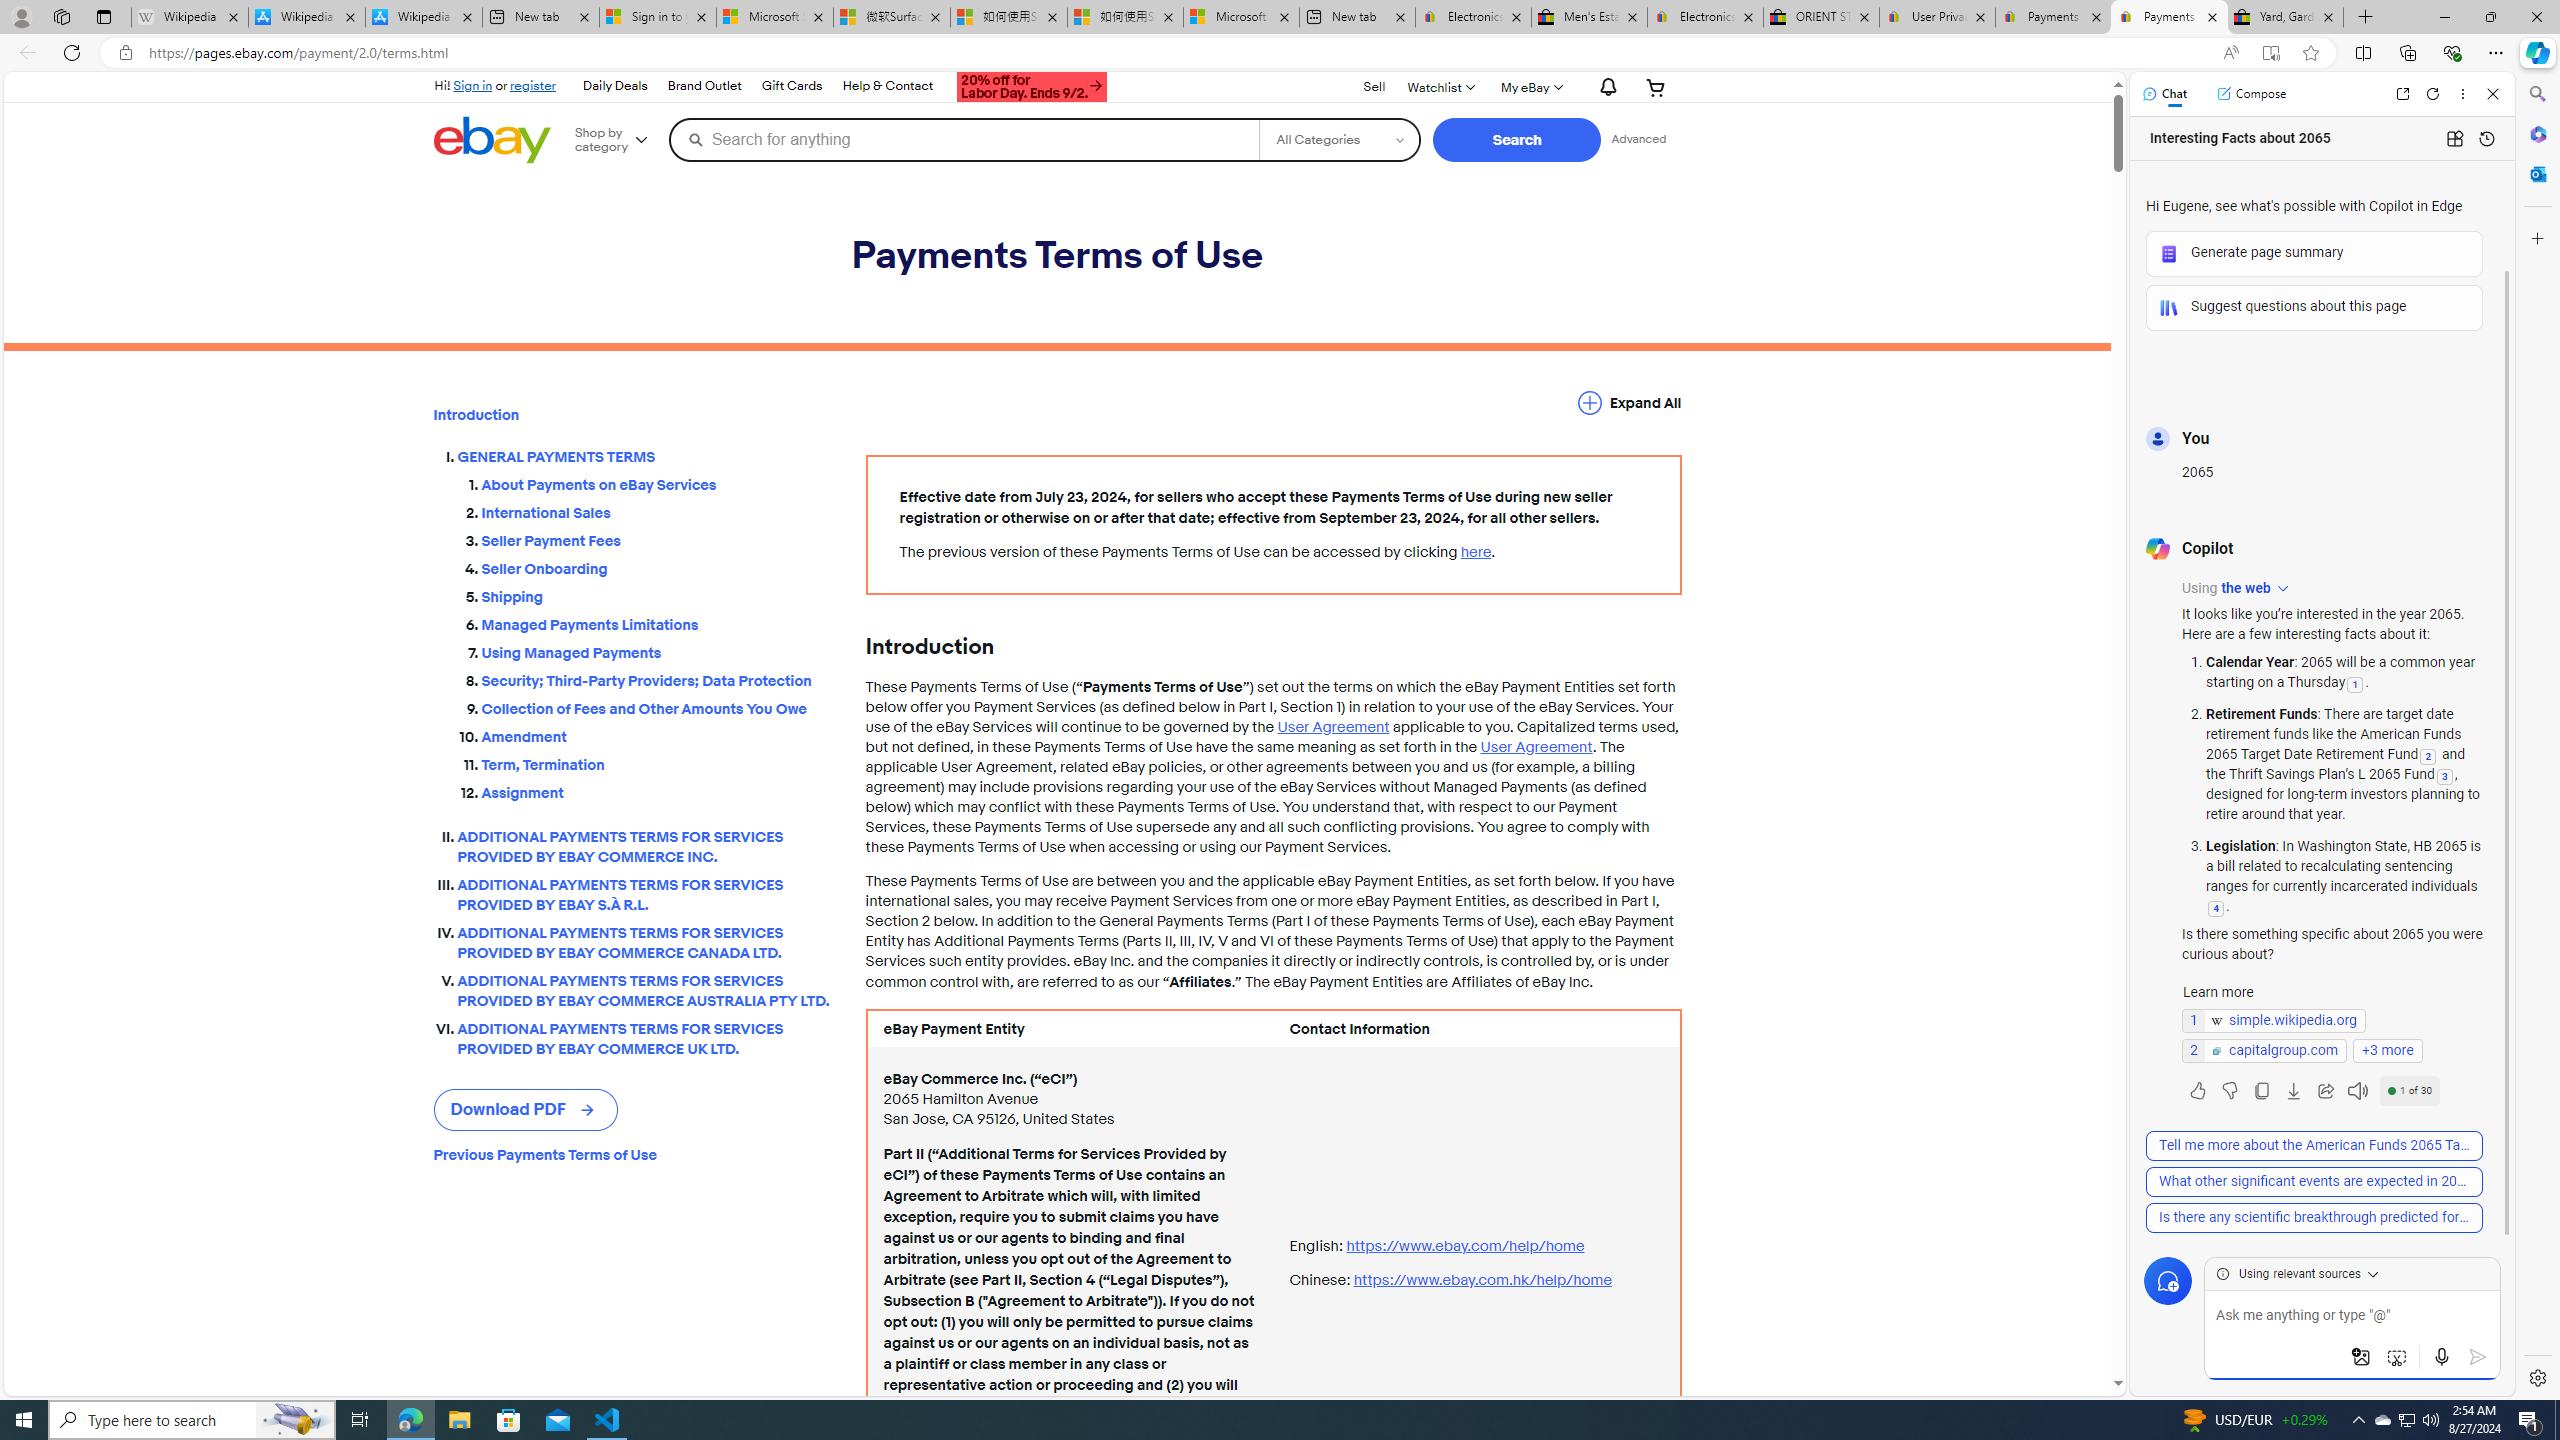 This screenshot has width=2560, height=1440. I want to click on Sell, so click(1374, 86).